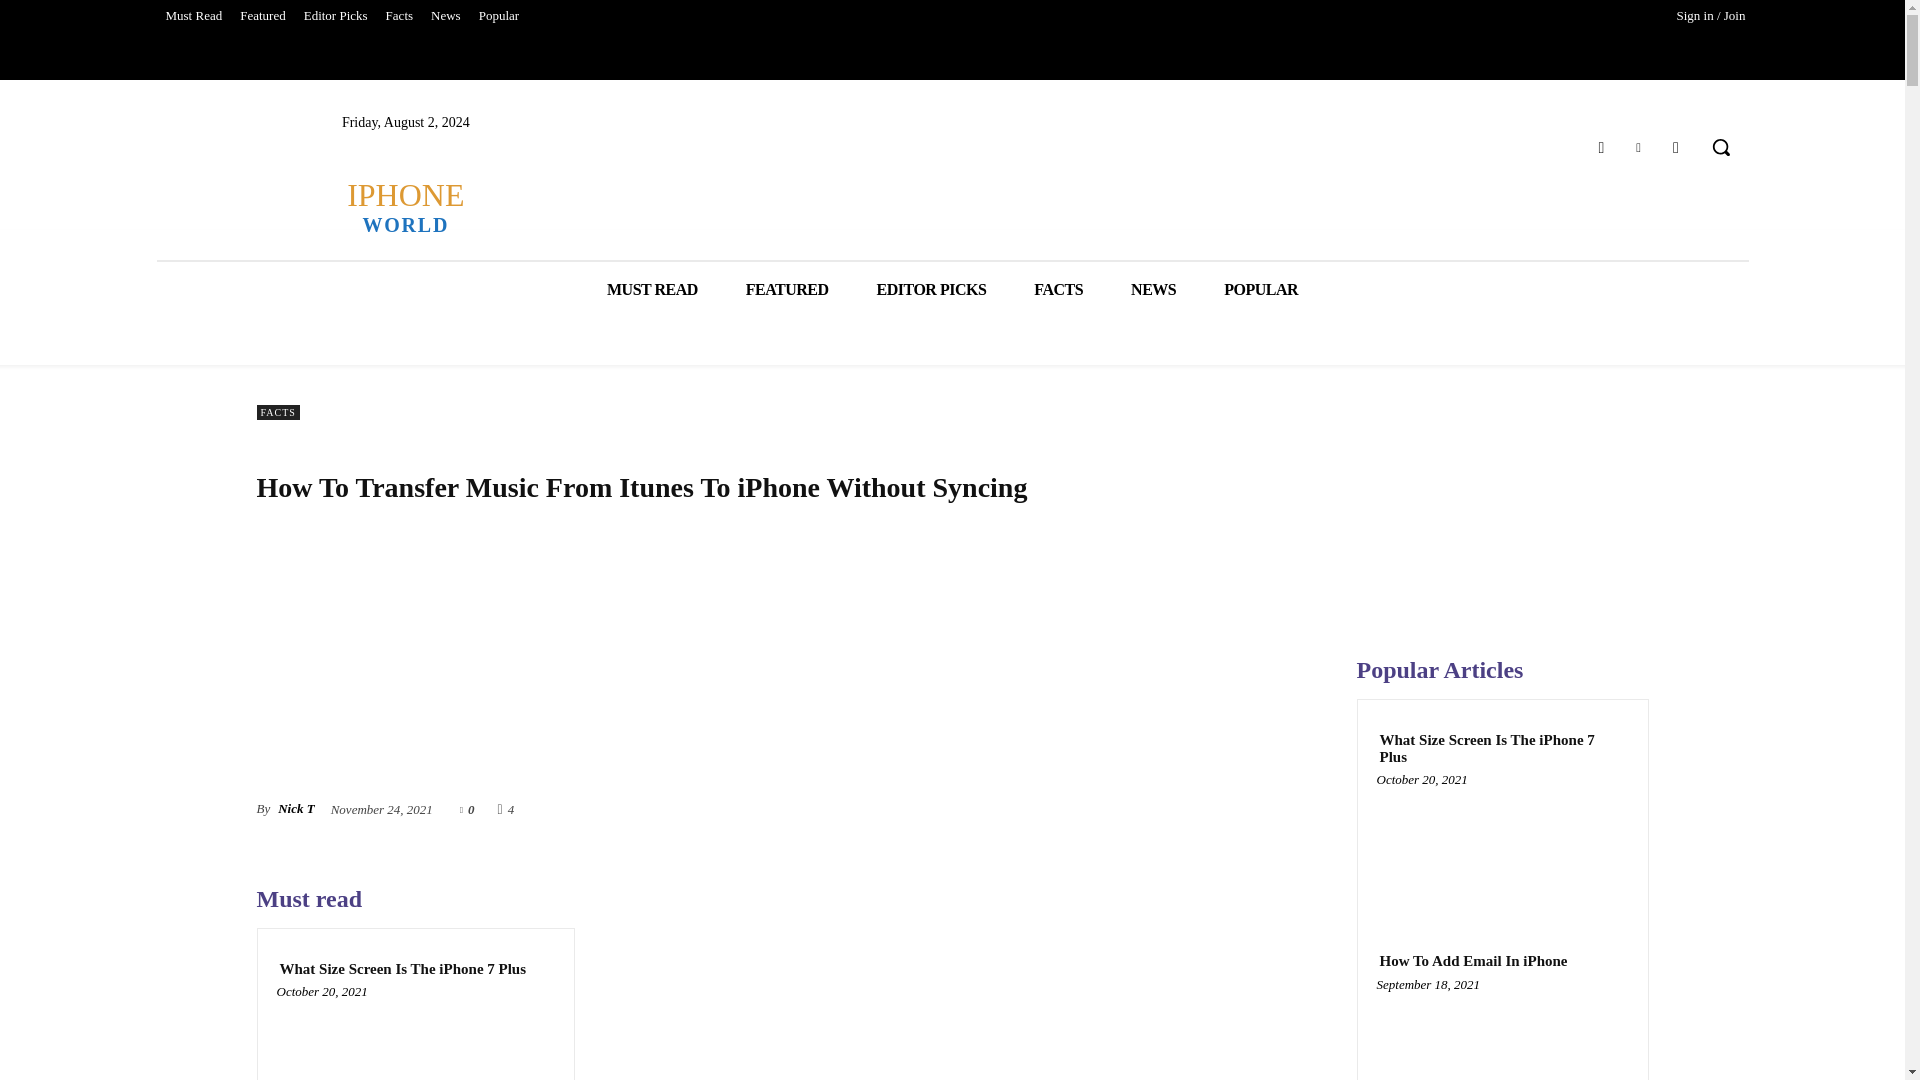 The height and width of the screenshot is (1080, 1920). Describe the element at coordinates (786, 290) in the screenshot. I see `FEATURED` at that location.